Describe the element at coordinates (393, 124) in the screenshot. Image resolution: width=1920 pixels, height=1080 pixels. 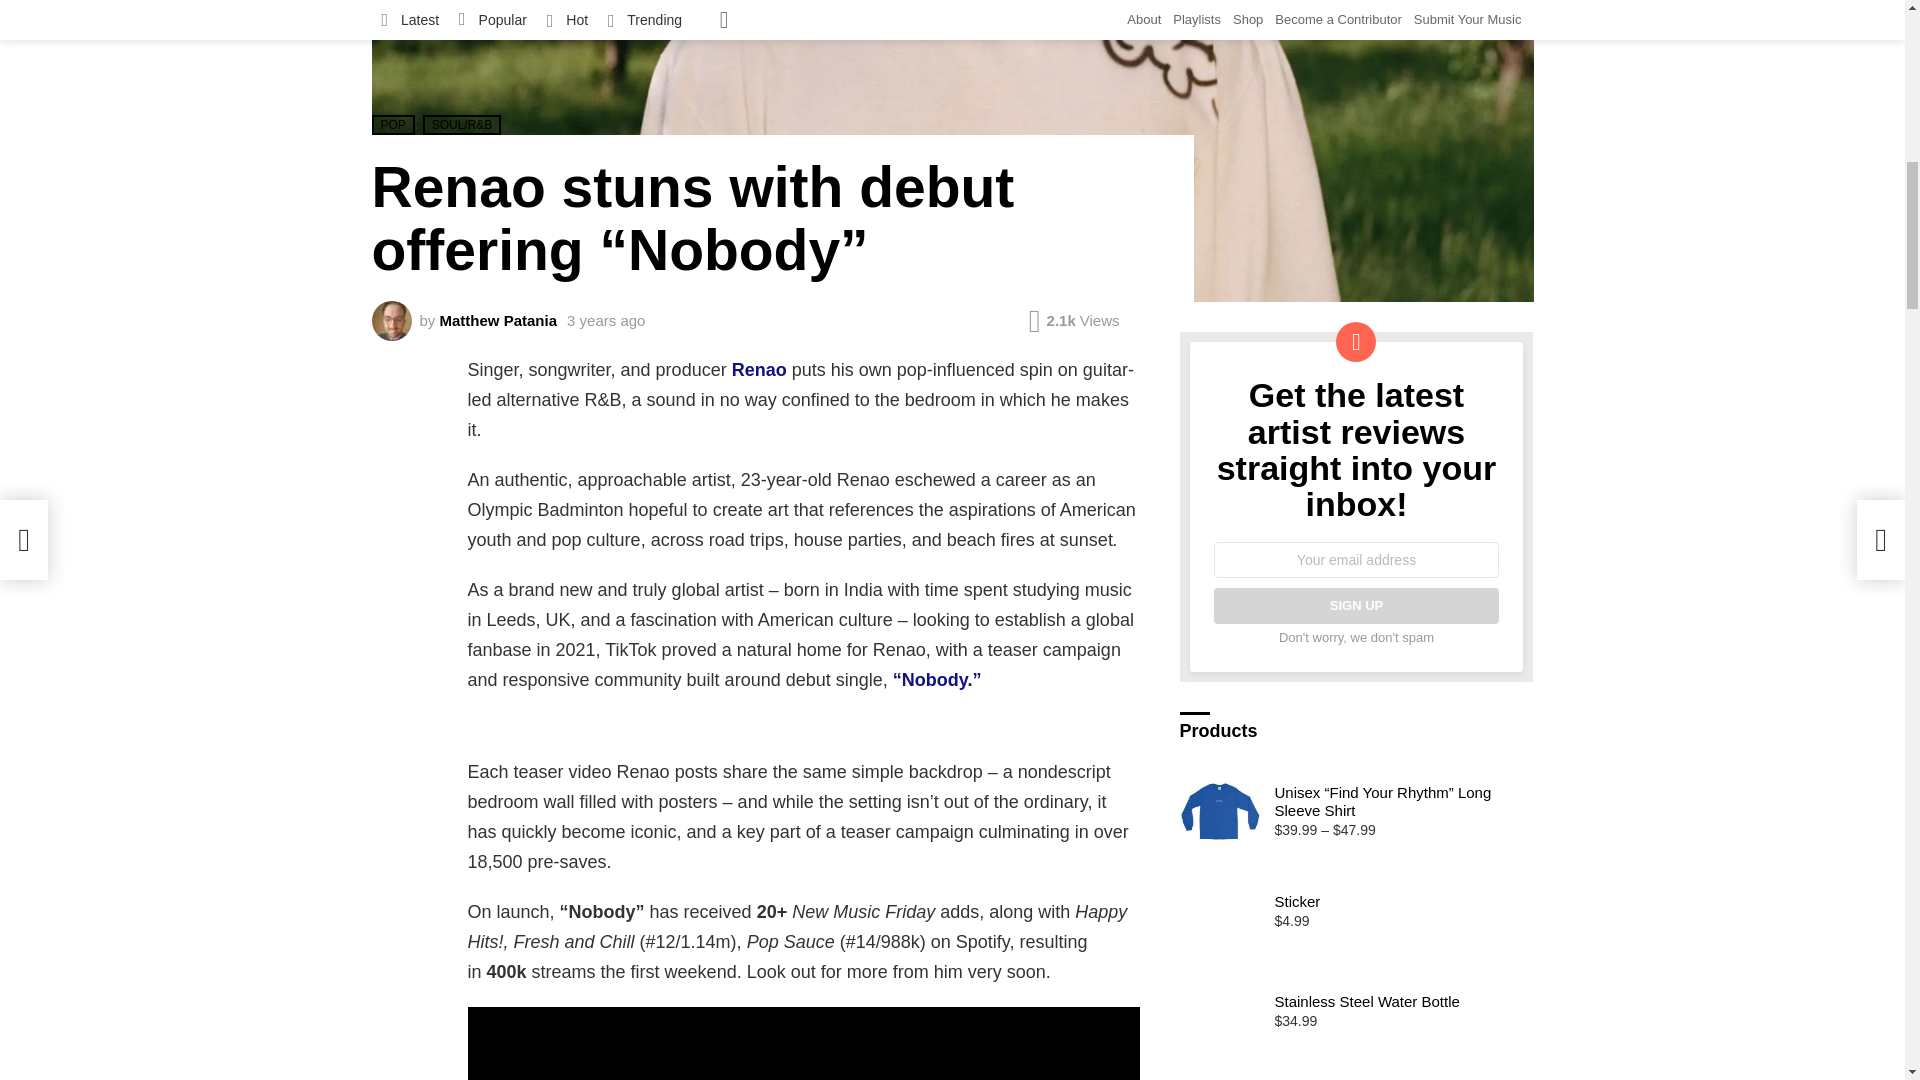
I see `POP` at that location.